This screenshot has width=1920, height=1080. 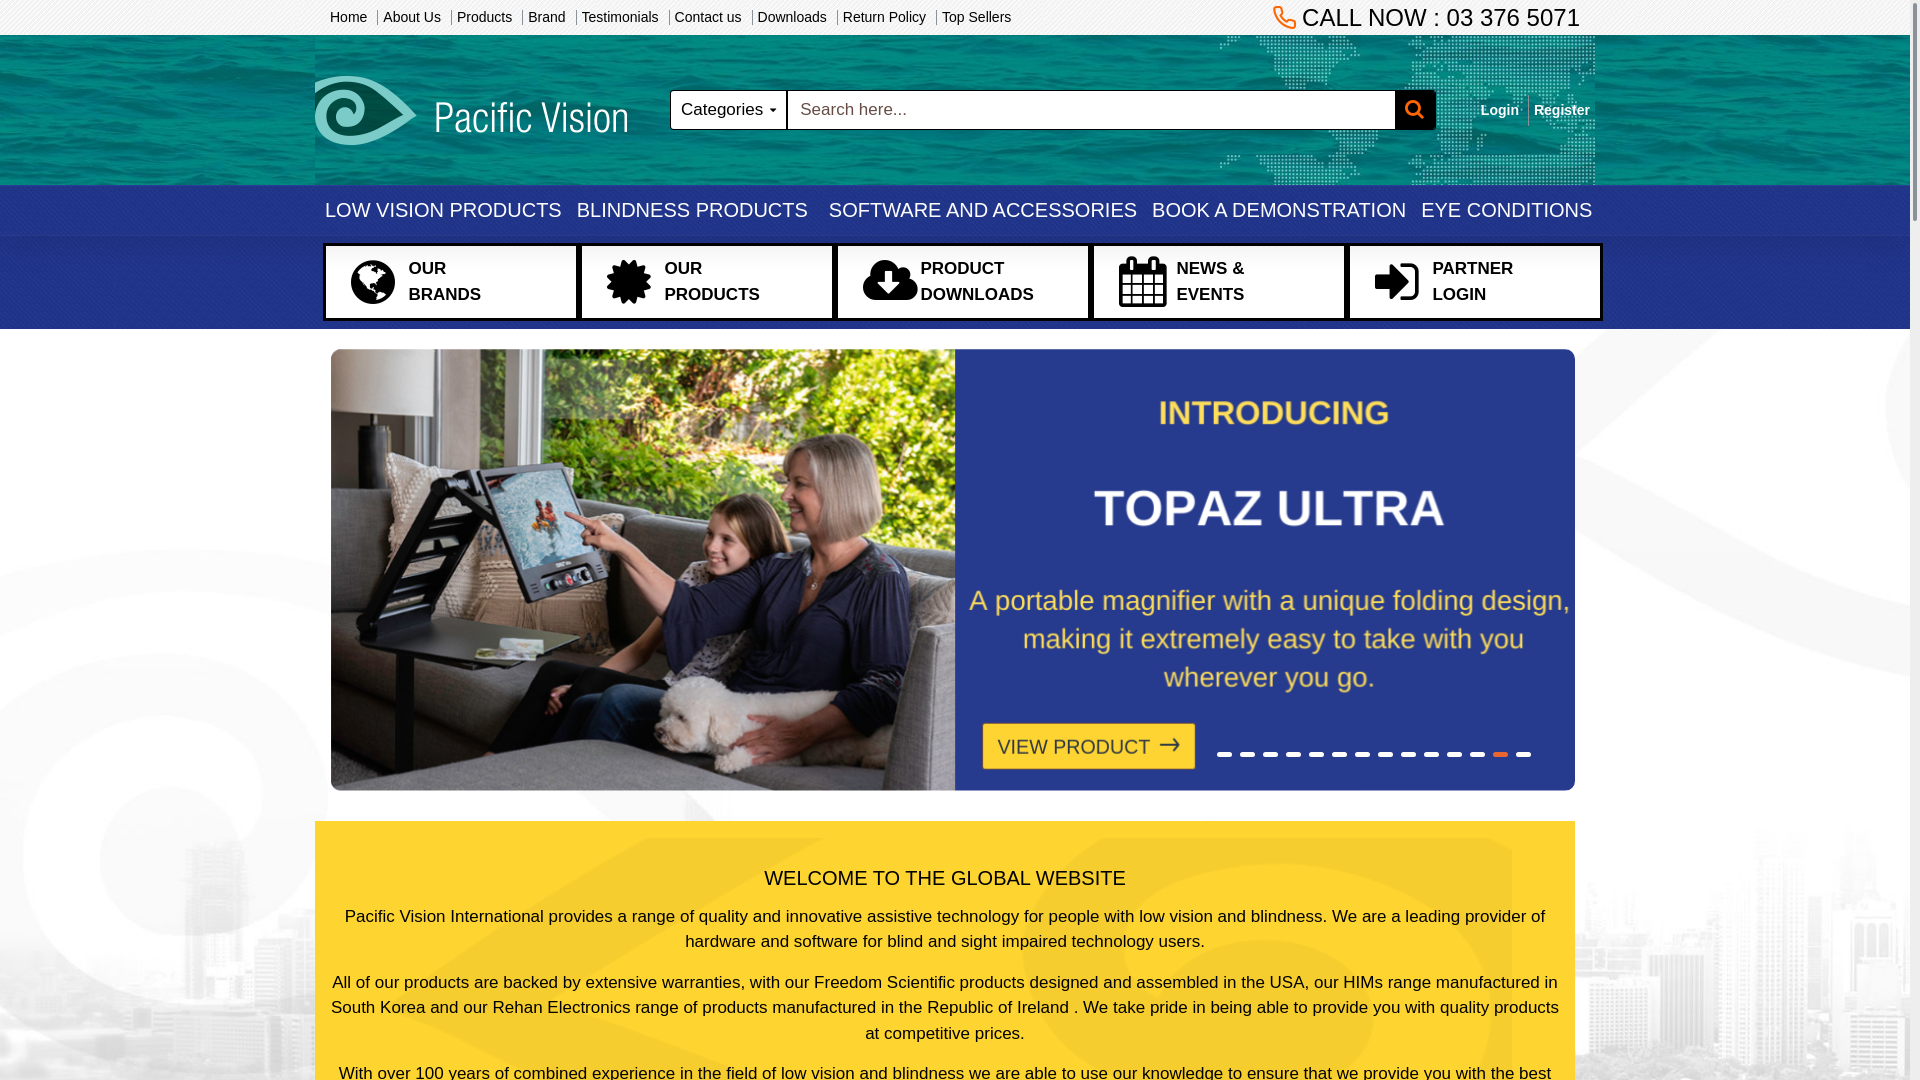 What do you see at coordinates (348, 18) in the screenshot?
I see `Home` at bounding box center [348, 18].